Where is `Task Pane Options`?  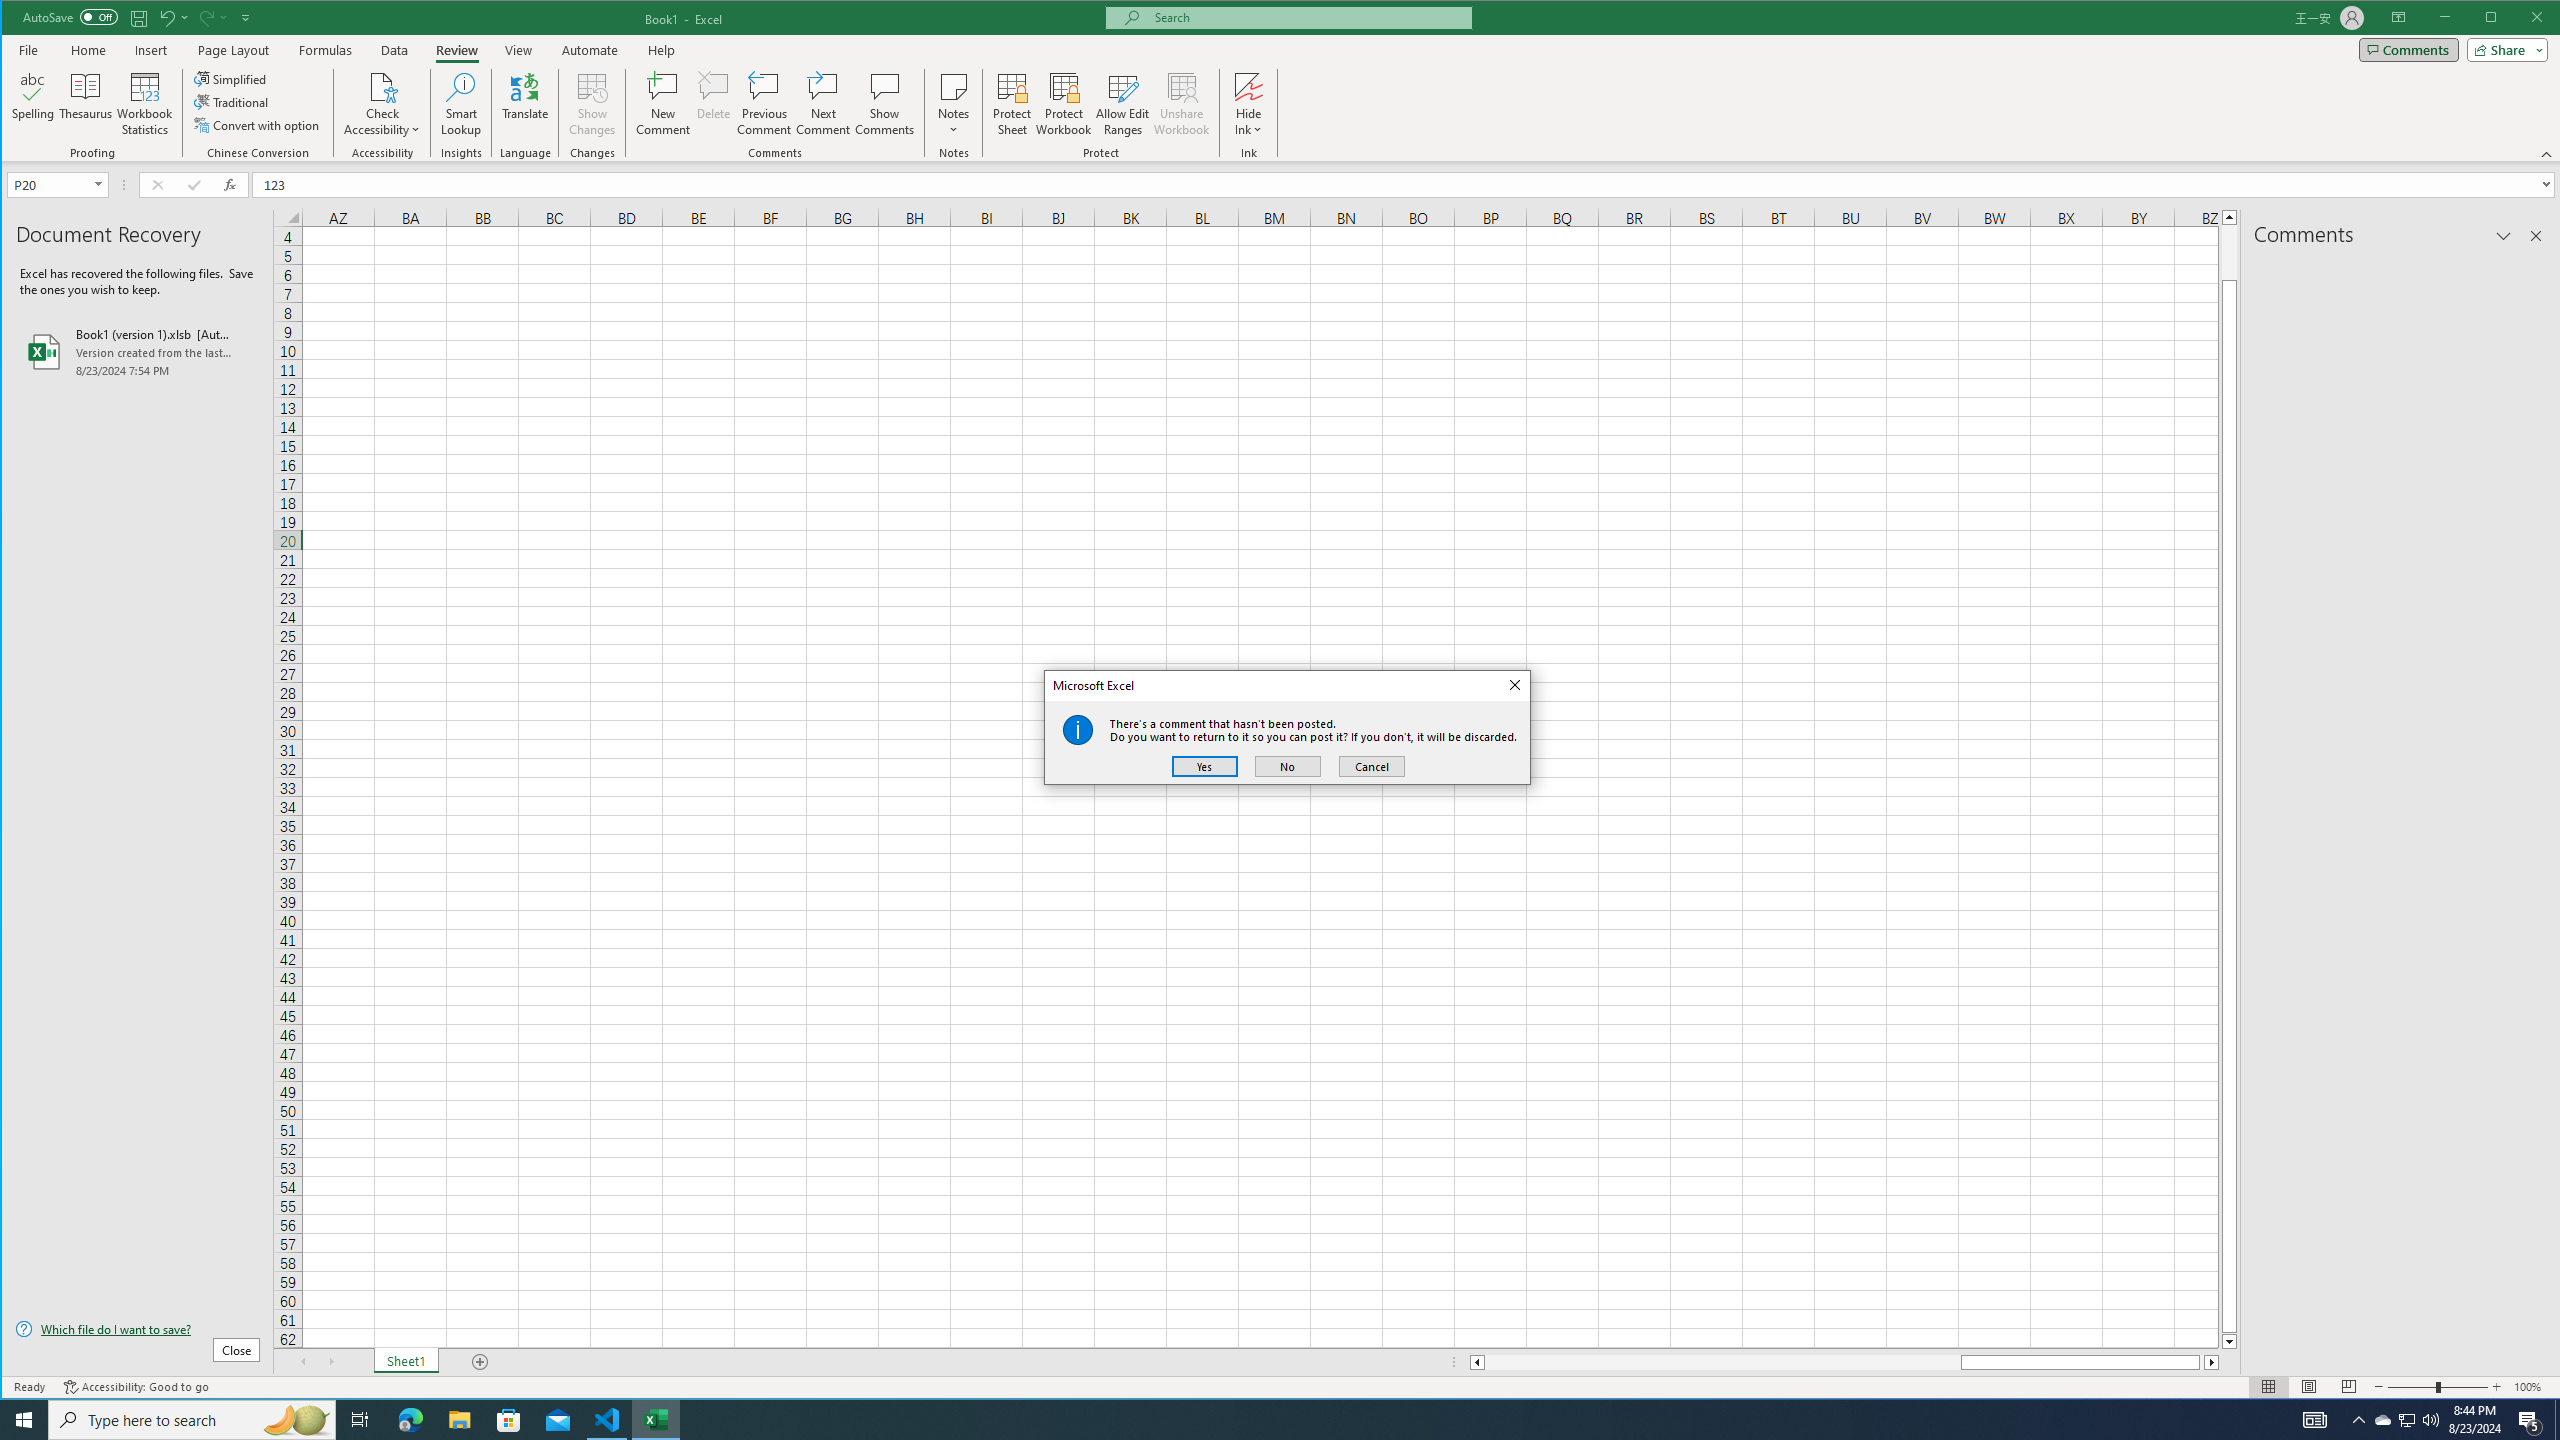
Task Pane Options is located at coordinates (2503, 236).